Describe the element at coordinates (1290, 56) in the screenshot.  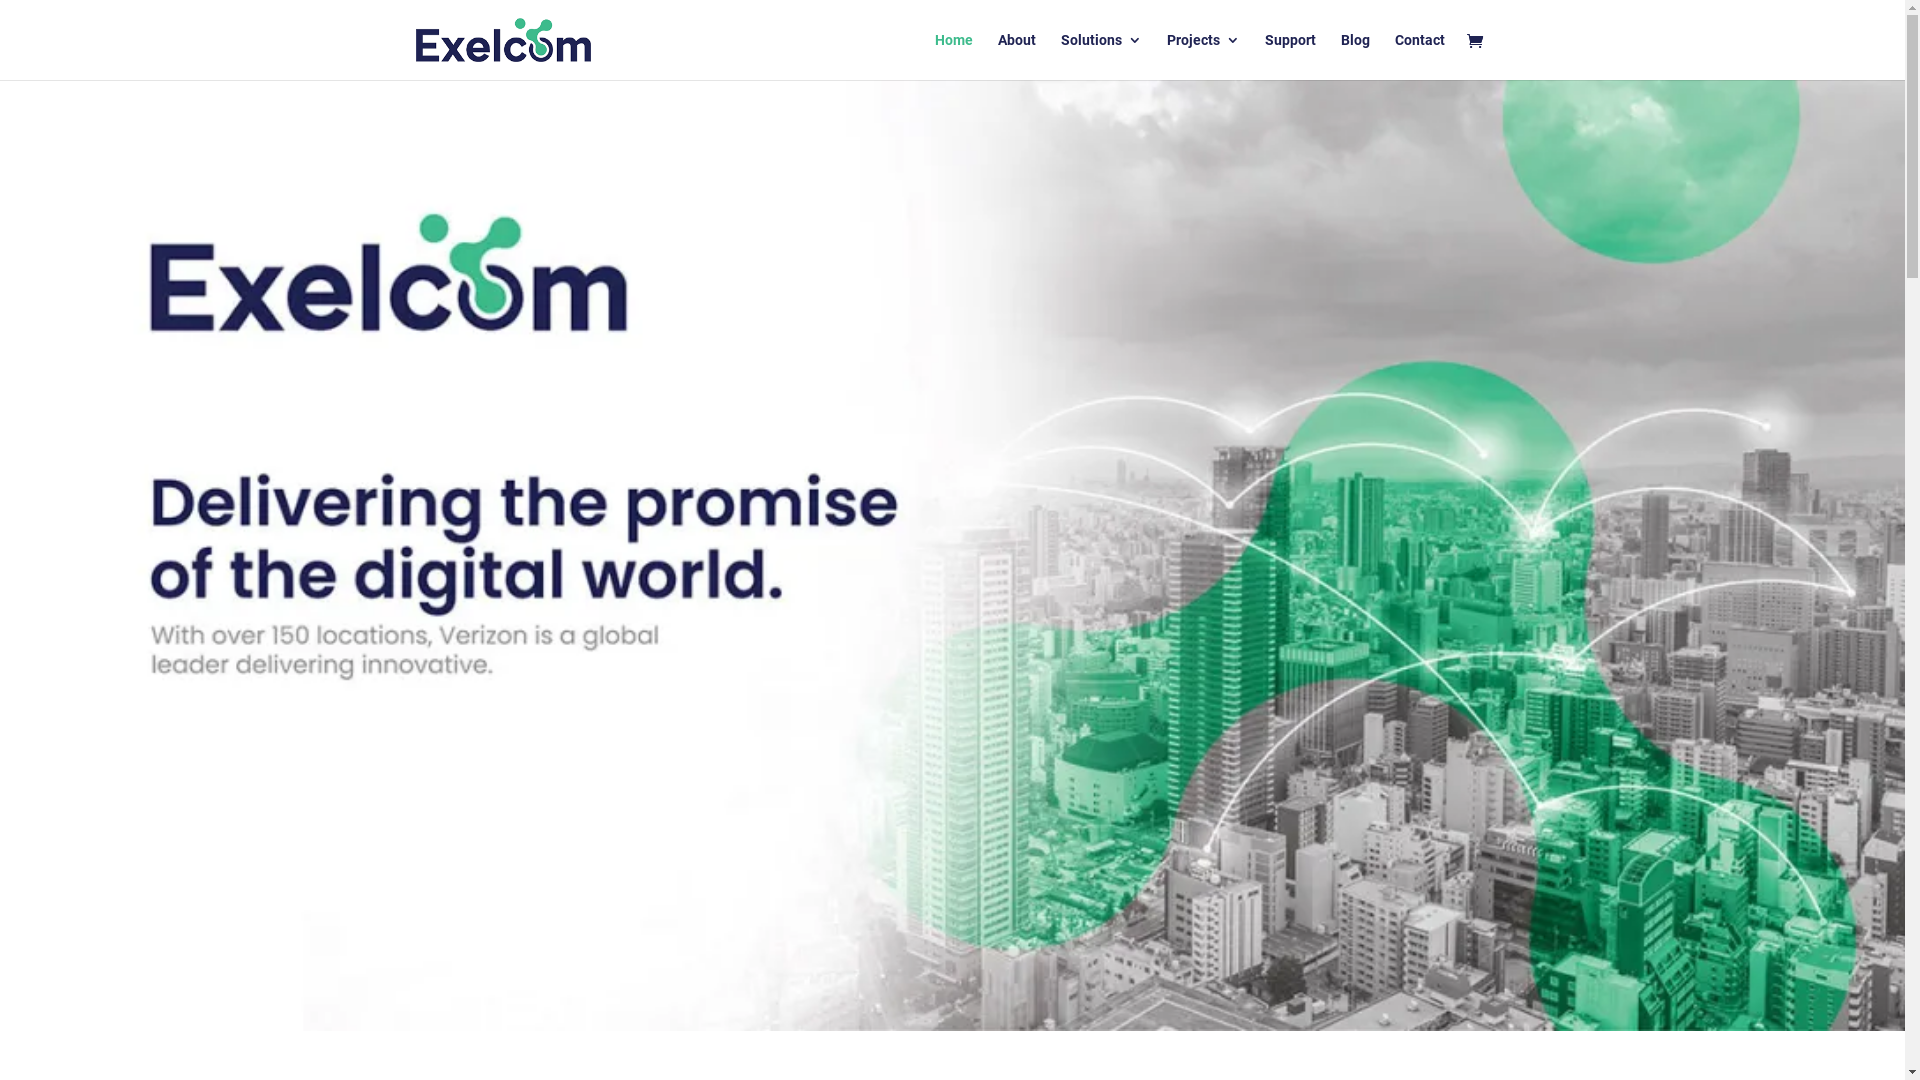
I see `Support` at that location.